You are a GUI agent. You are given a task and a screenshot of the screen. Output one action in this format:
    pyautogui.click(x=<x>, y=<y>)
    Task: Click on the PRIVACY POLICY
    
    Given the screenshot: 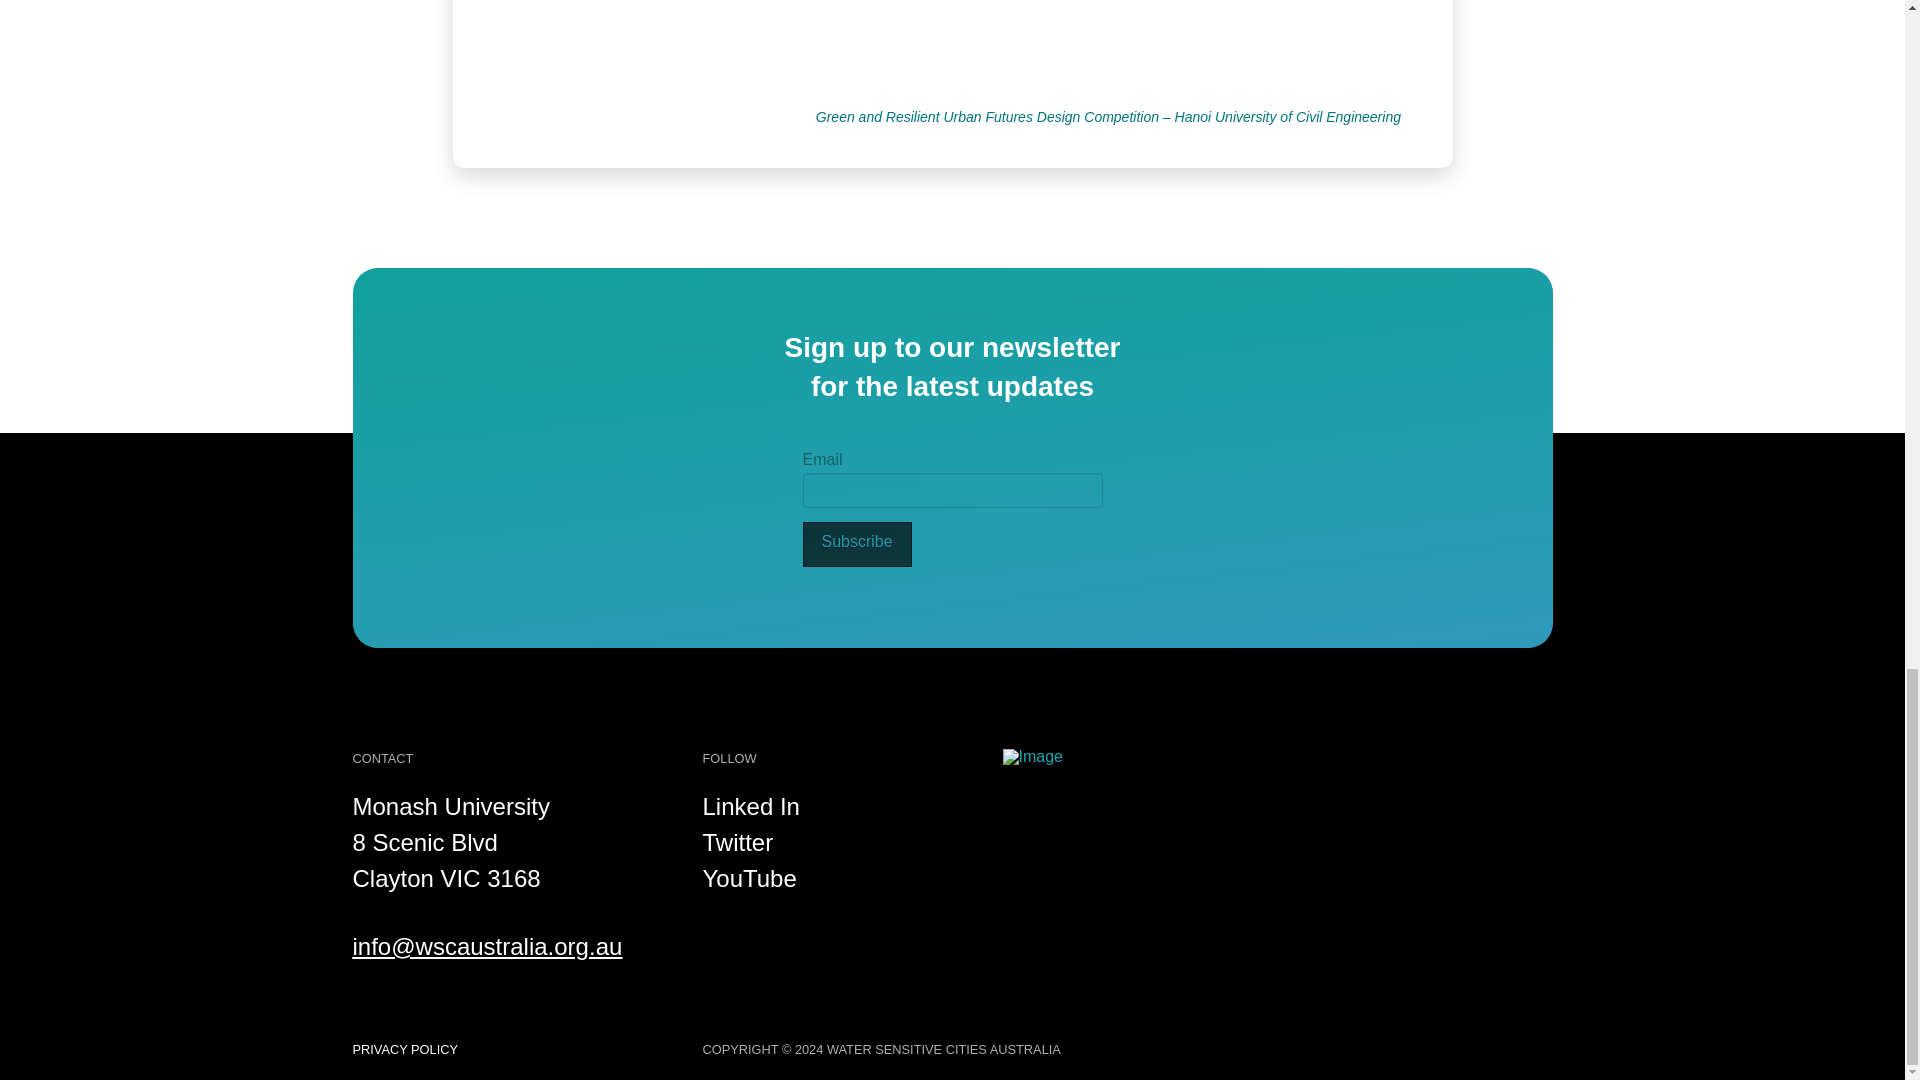 What is the action you would take?
    pyautogui.click(x=404, y=1050)
    